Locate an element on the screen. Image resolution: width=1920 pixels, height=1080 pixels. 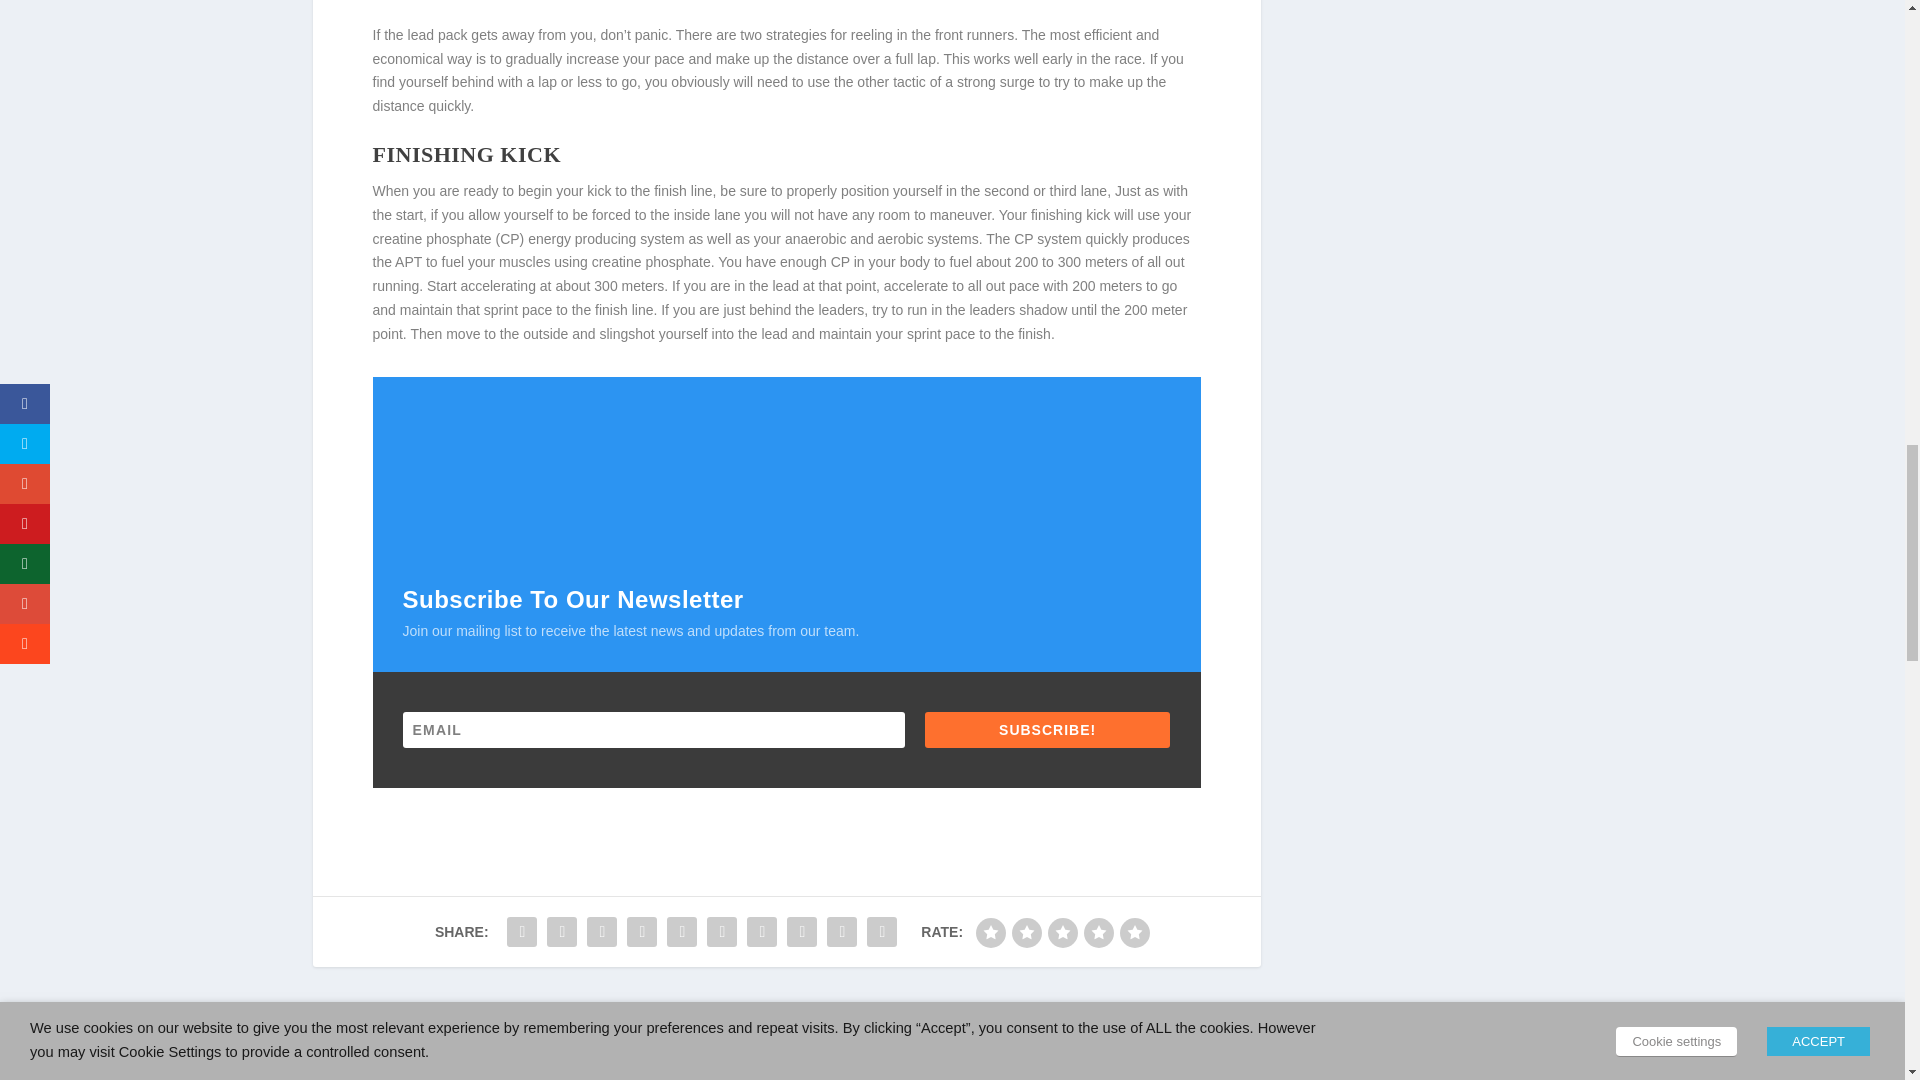
Share "Mile and 1500 Meter Race Strategy" via Stumbleupon is located at coordinates (801, 931).